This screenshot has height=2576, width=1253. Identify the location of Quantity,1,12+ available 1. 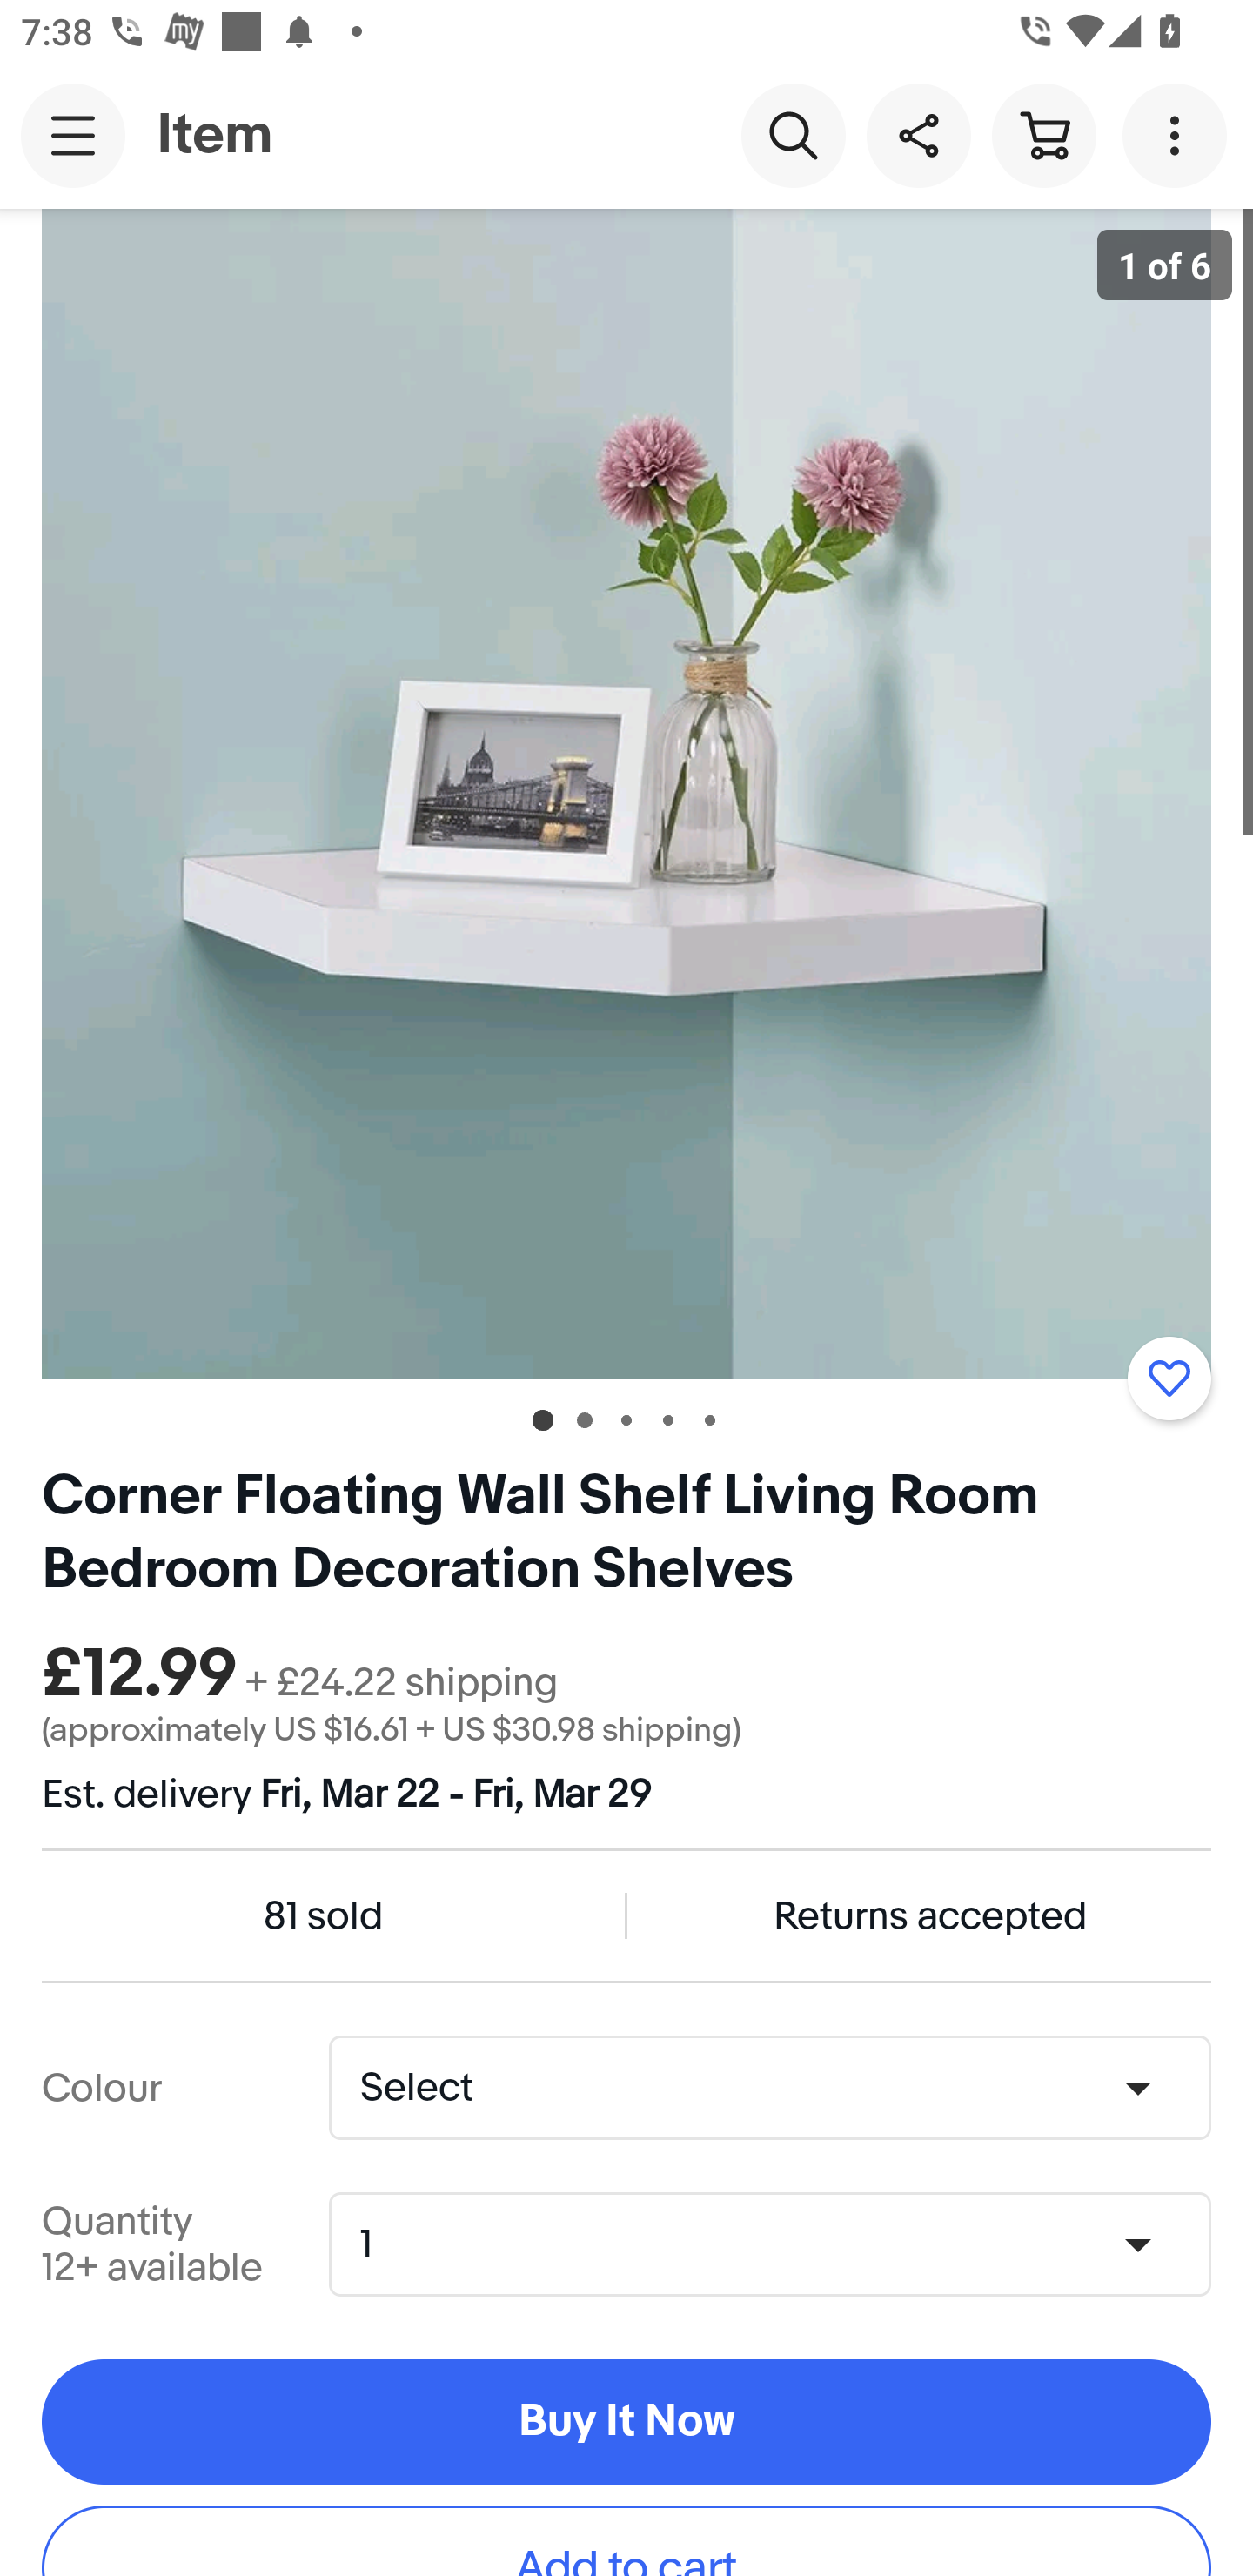
(780, 2244).